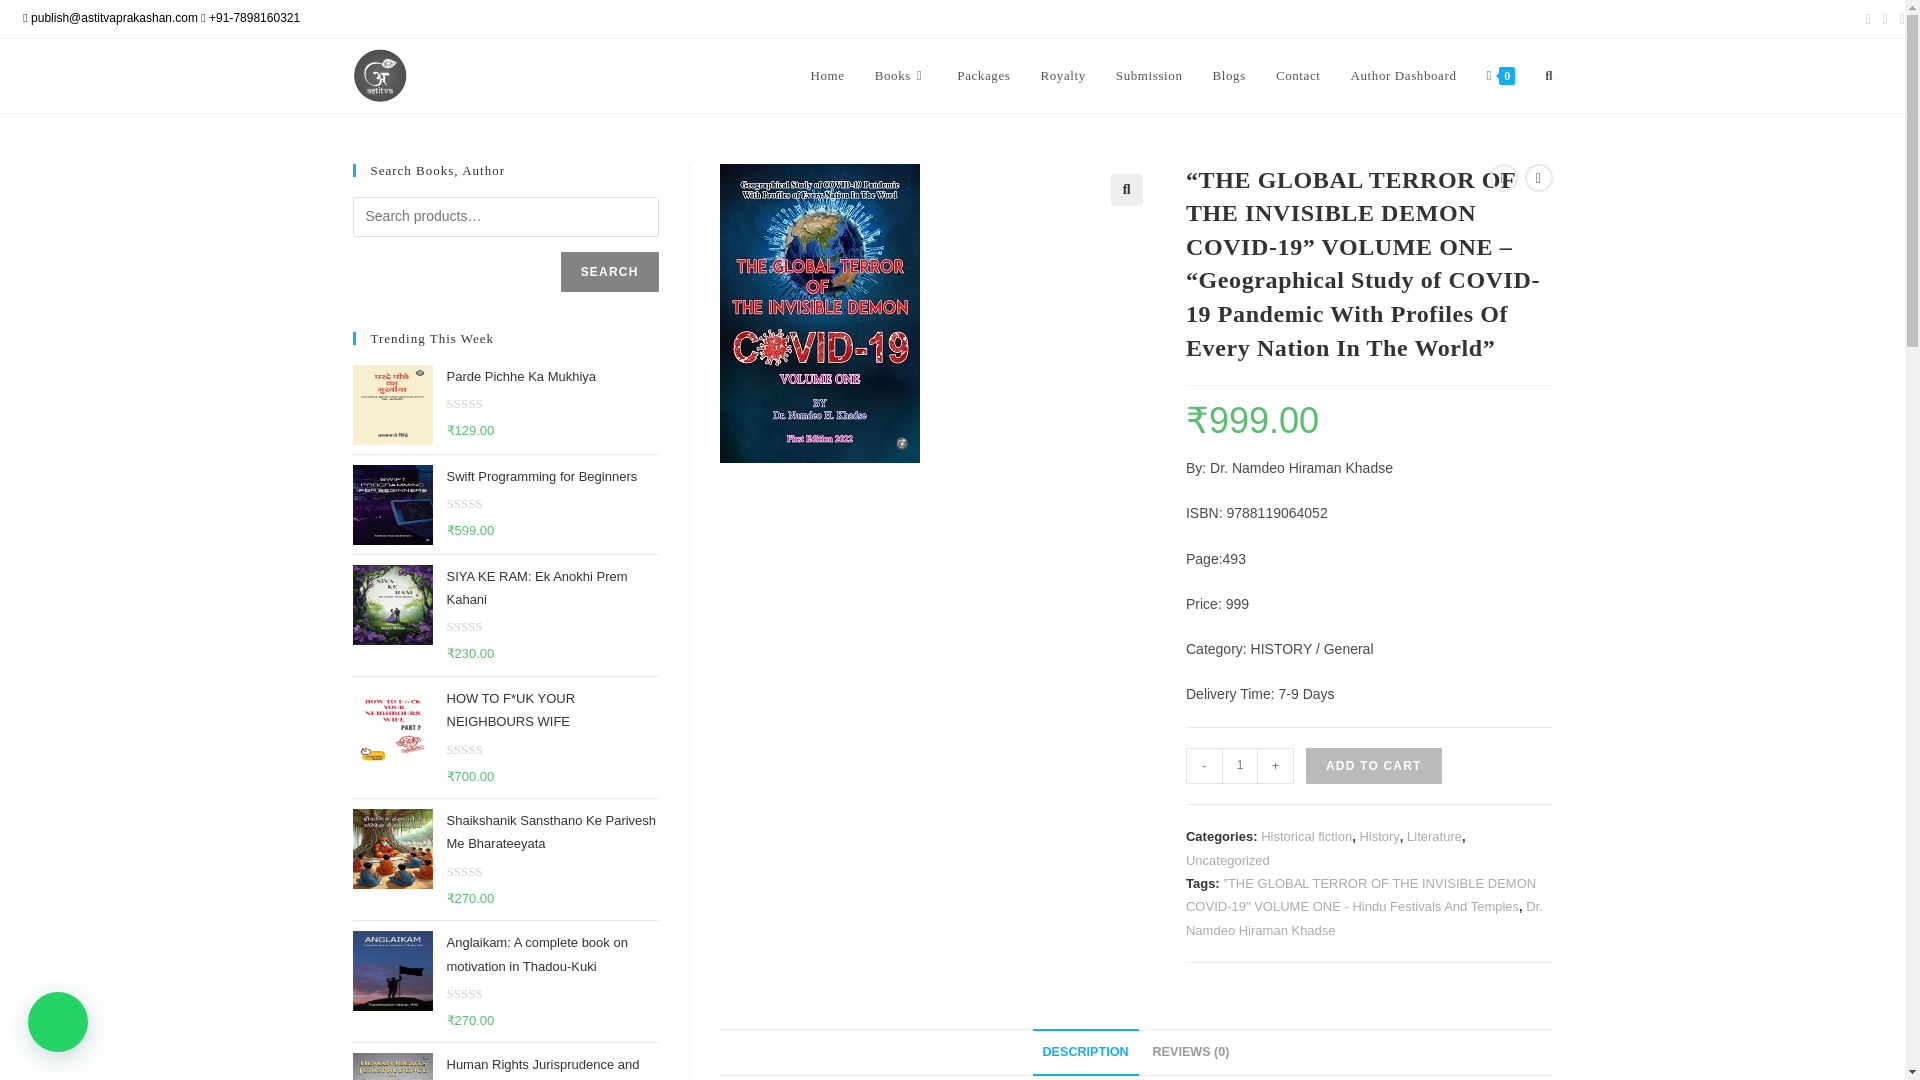 This screenshot has height=1080, width=1920. I want to click on Books, so click(901, 76).